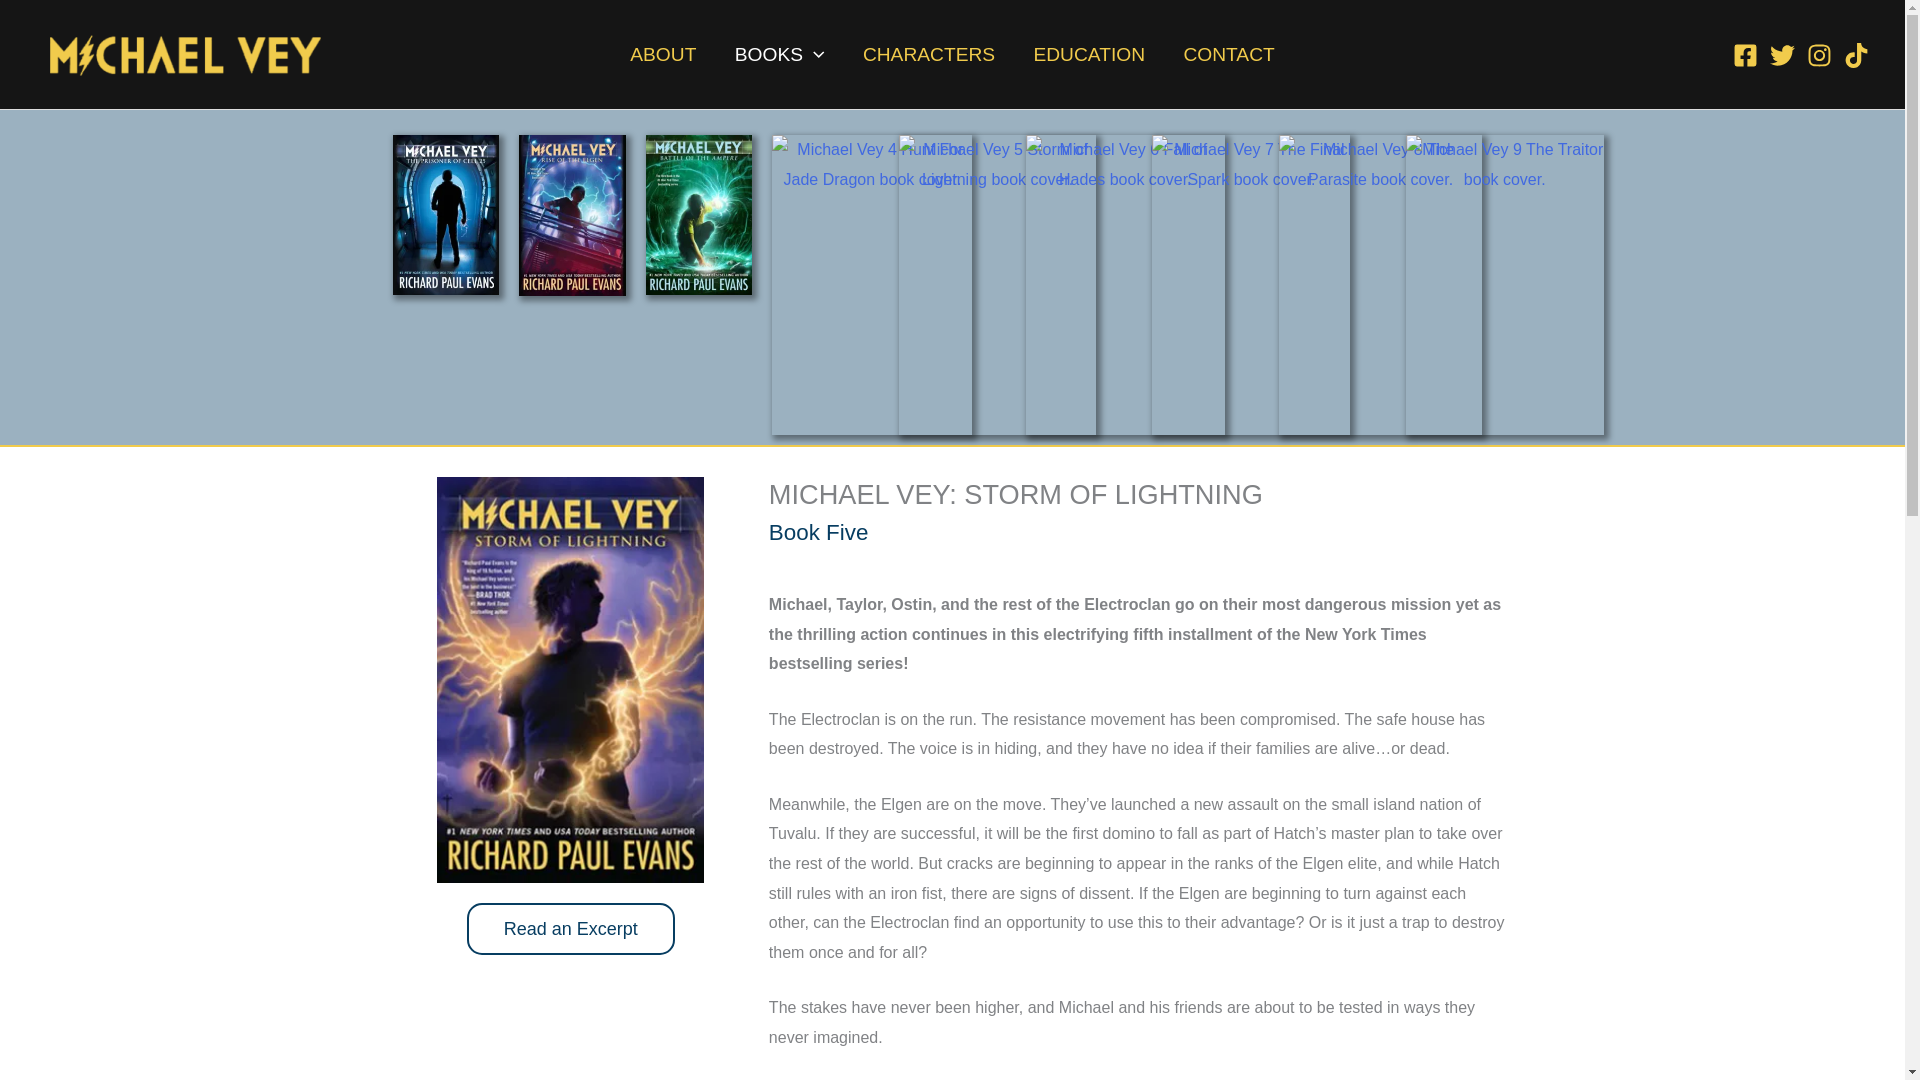 This screenshot has height=1080, width=1920. What do you see at coordinates (1088, 54) in the screenshot?
I see `EDUCATION` at bounding box center [1088, 54].